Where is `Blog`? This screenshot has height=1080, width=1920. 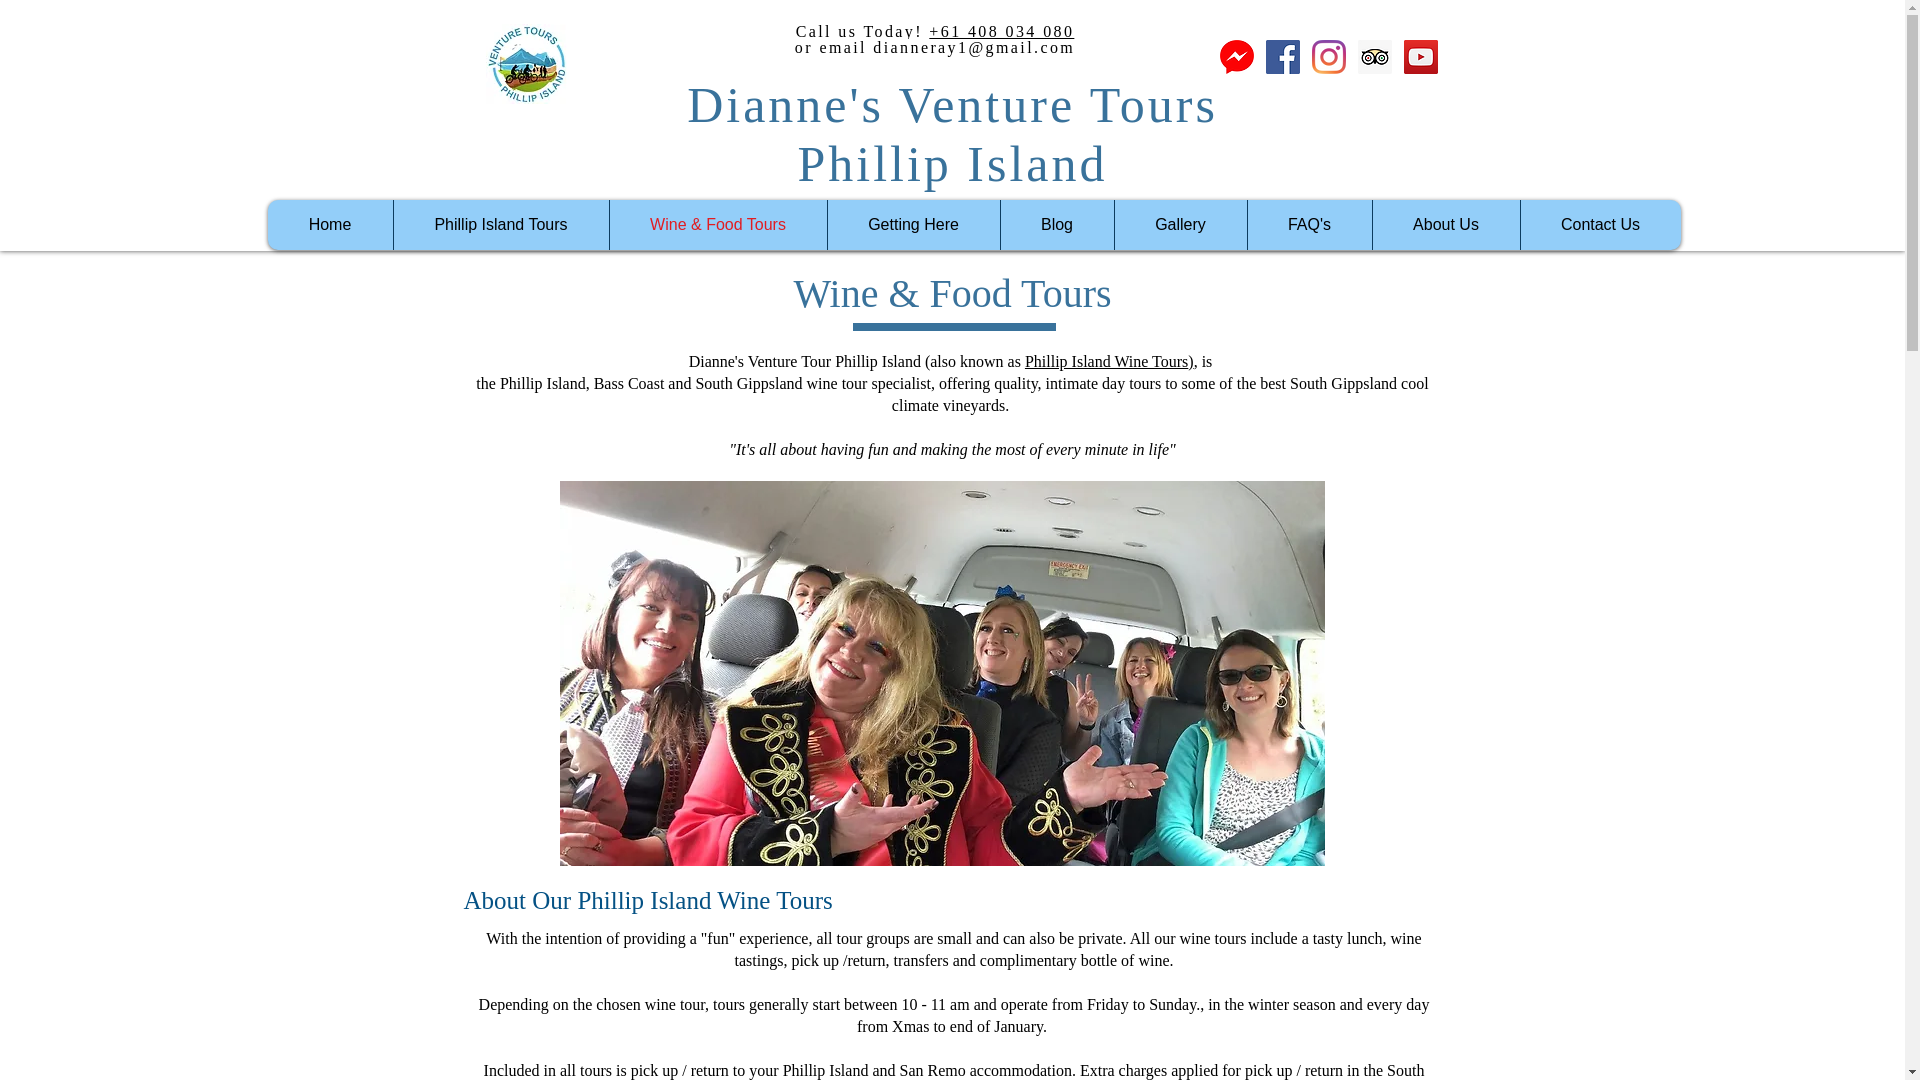
Blog is located at coordinates (1057, 225).